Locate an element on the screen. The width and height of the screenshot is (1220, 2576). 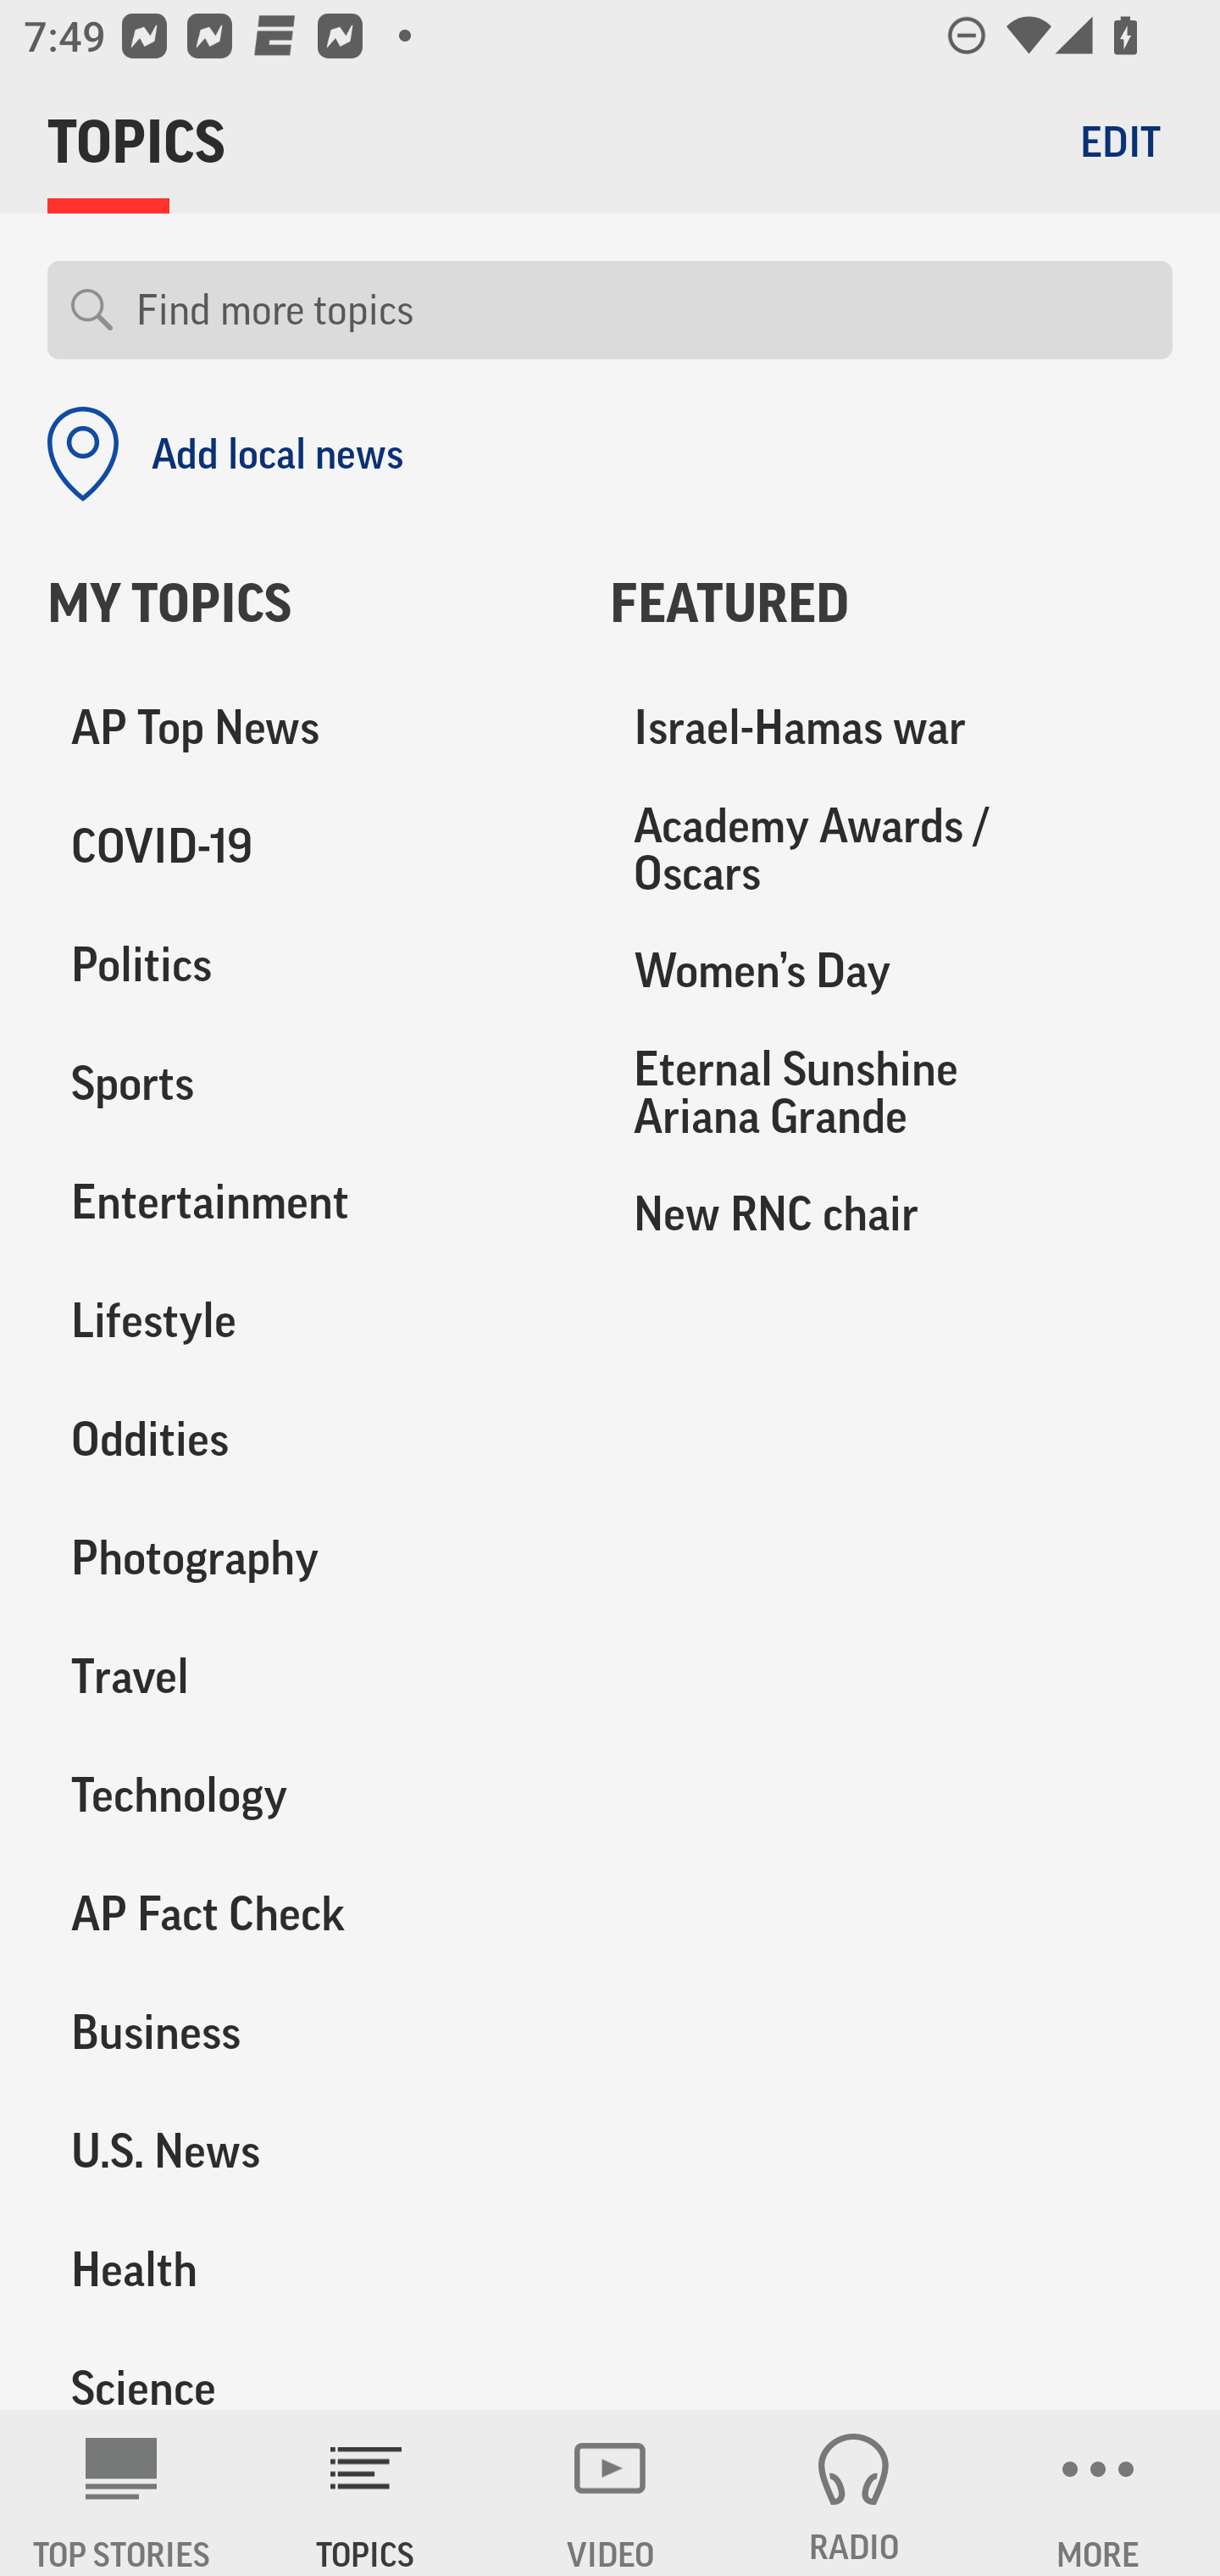
Technology is located at coordinates (305, 1795).